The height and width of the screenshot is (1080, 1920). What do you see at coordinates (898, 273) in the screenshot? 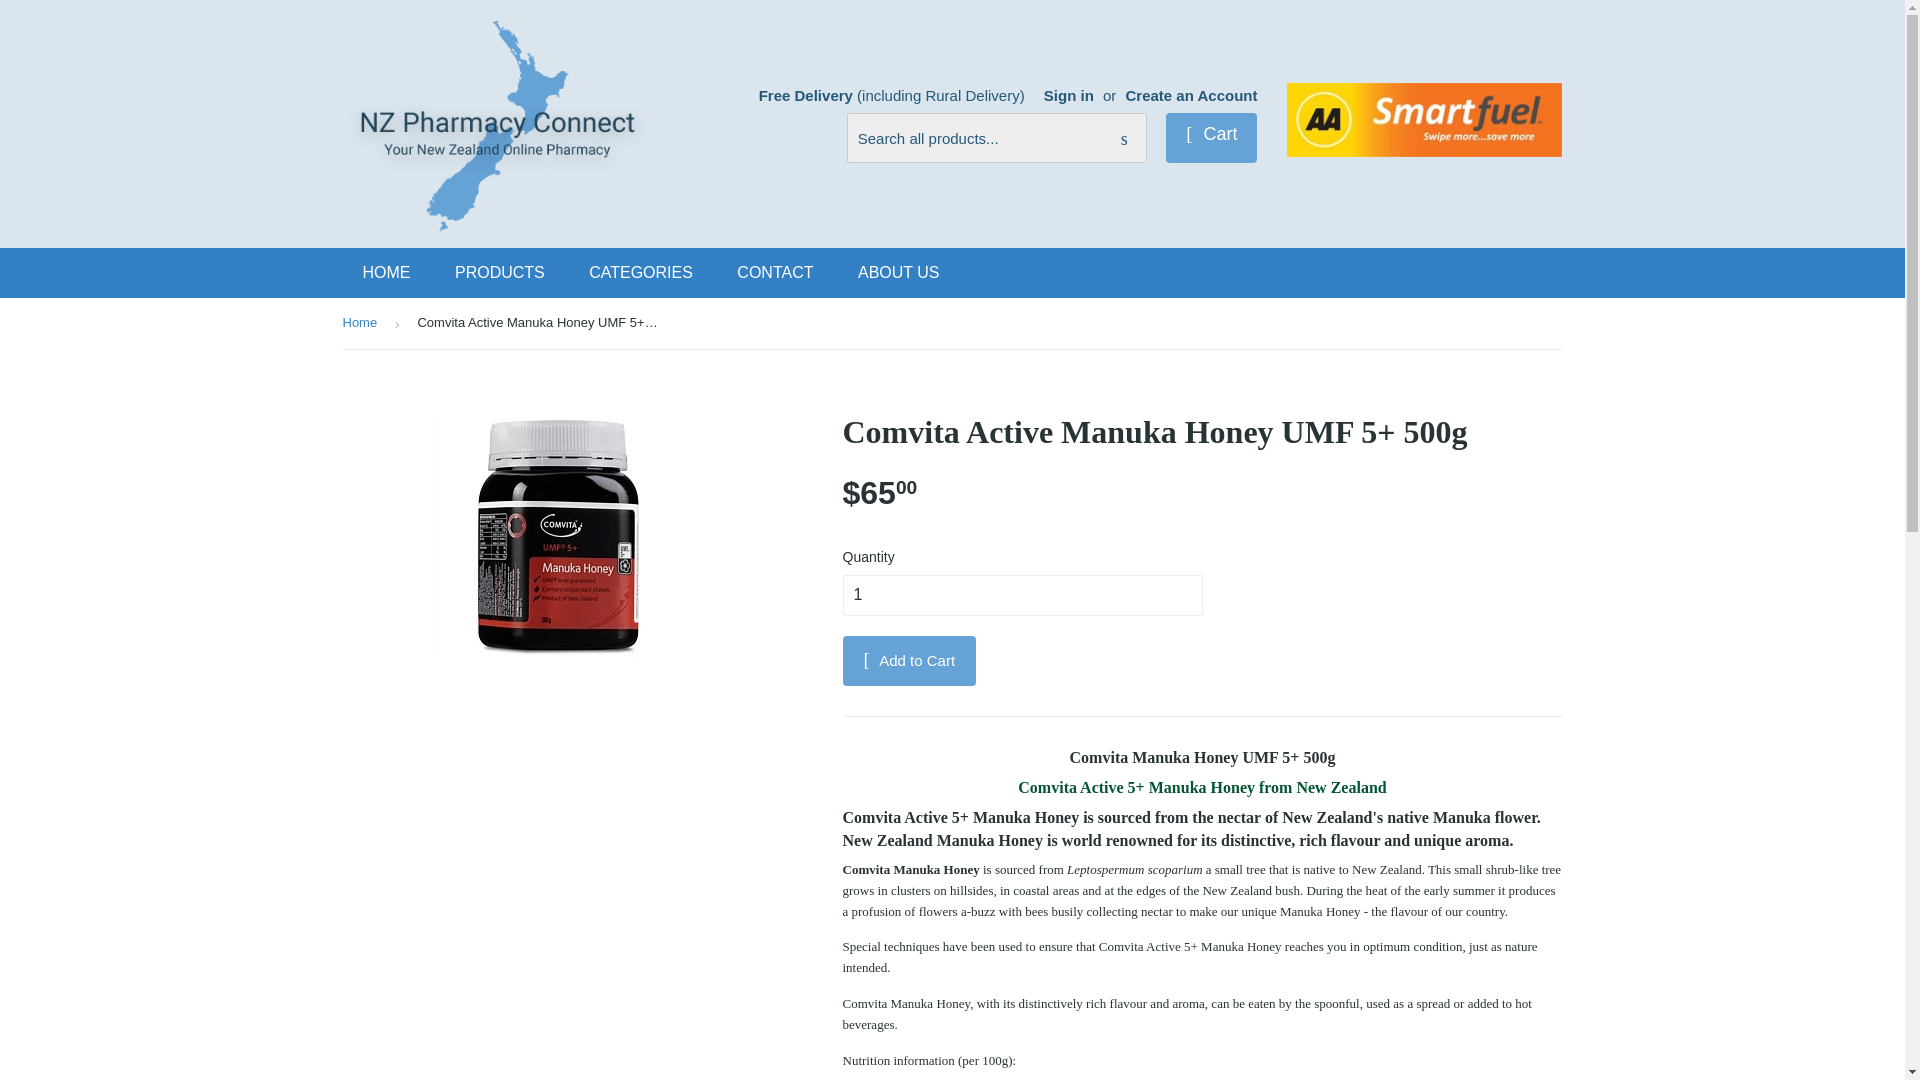
I see `ABOUT US` at bounding box center [898, 273].